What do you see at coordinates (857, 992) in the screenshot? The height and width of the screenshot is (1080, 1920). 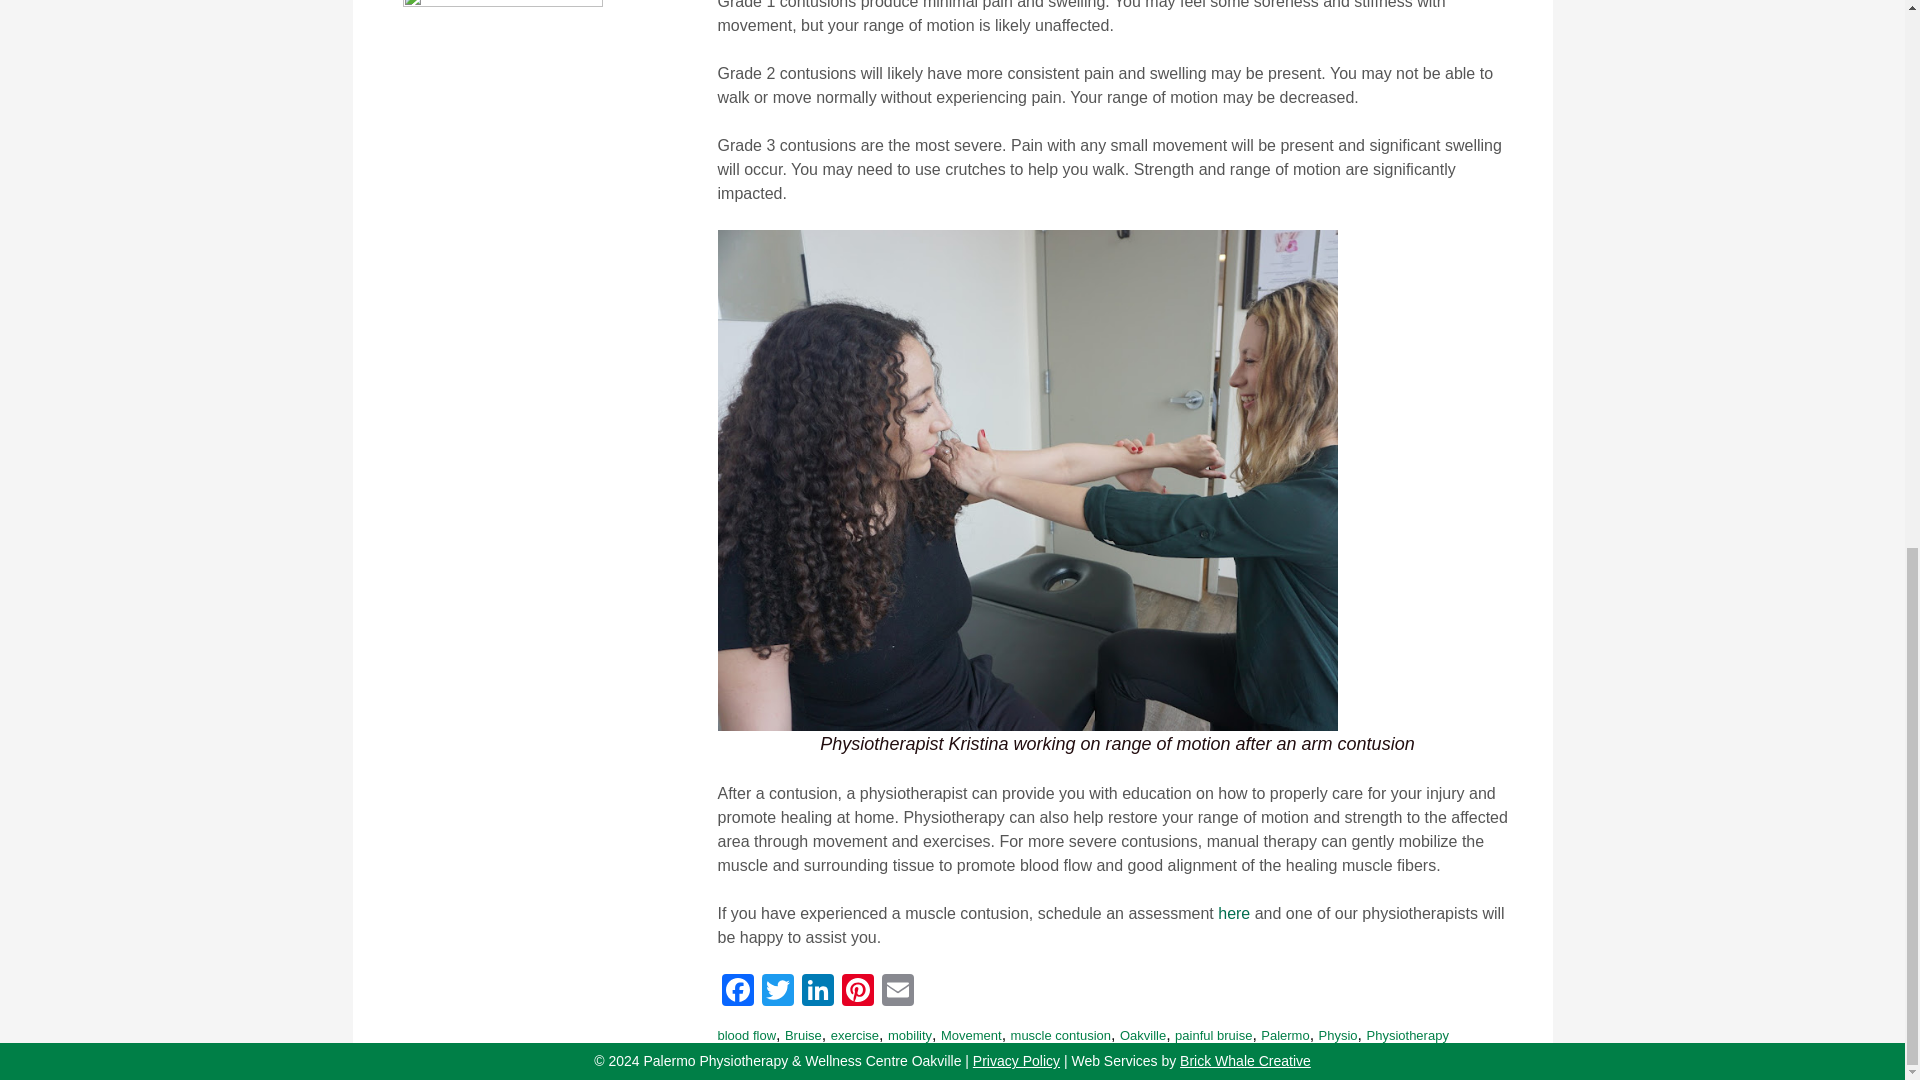 I see `Pinterest` at bounding box center [857, 992].